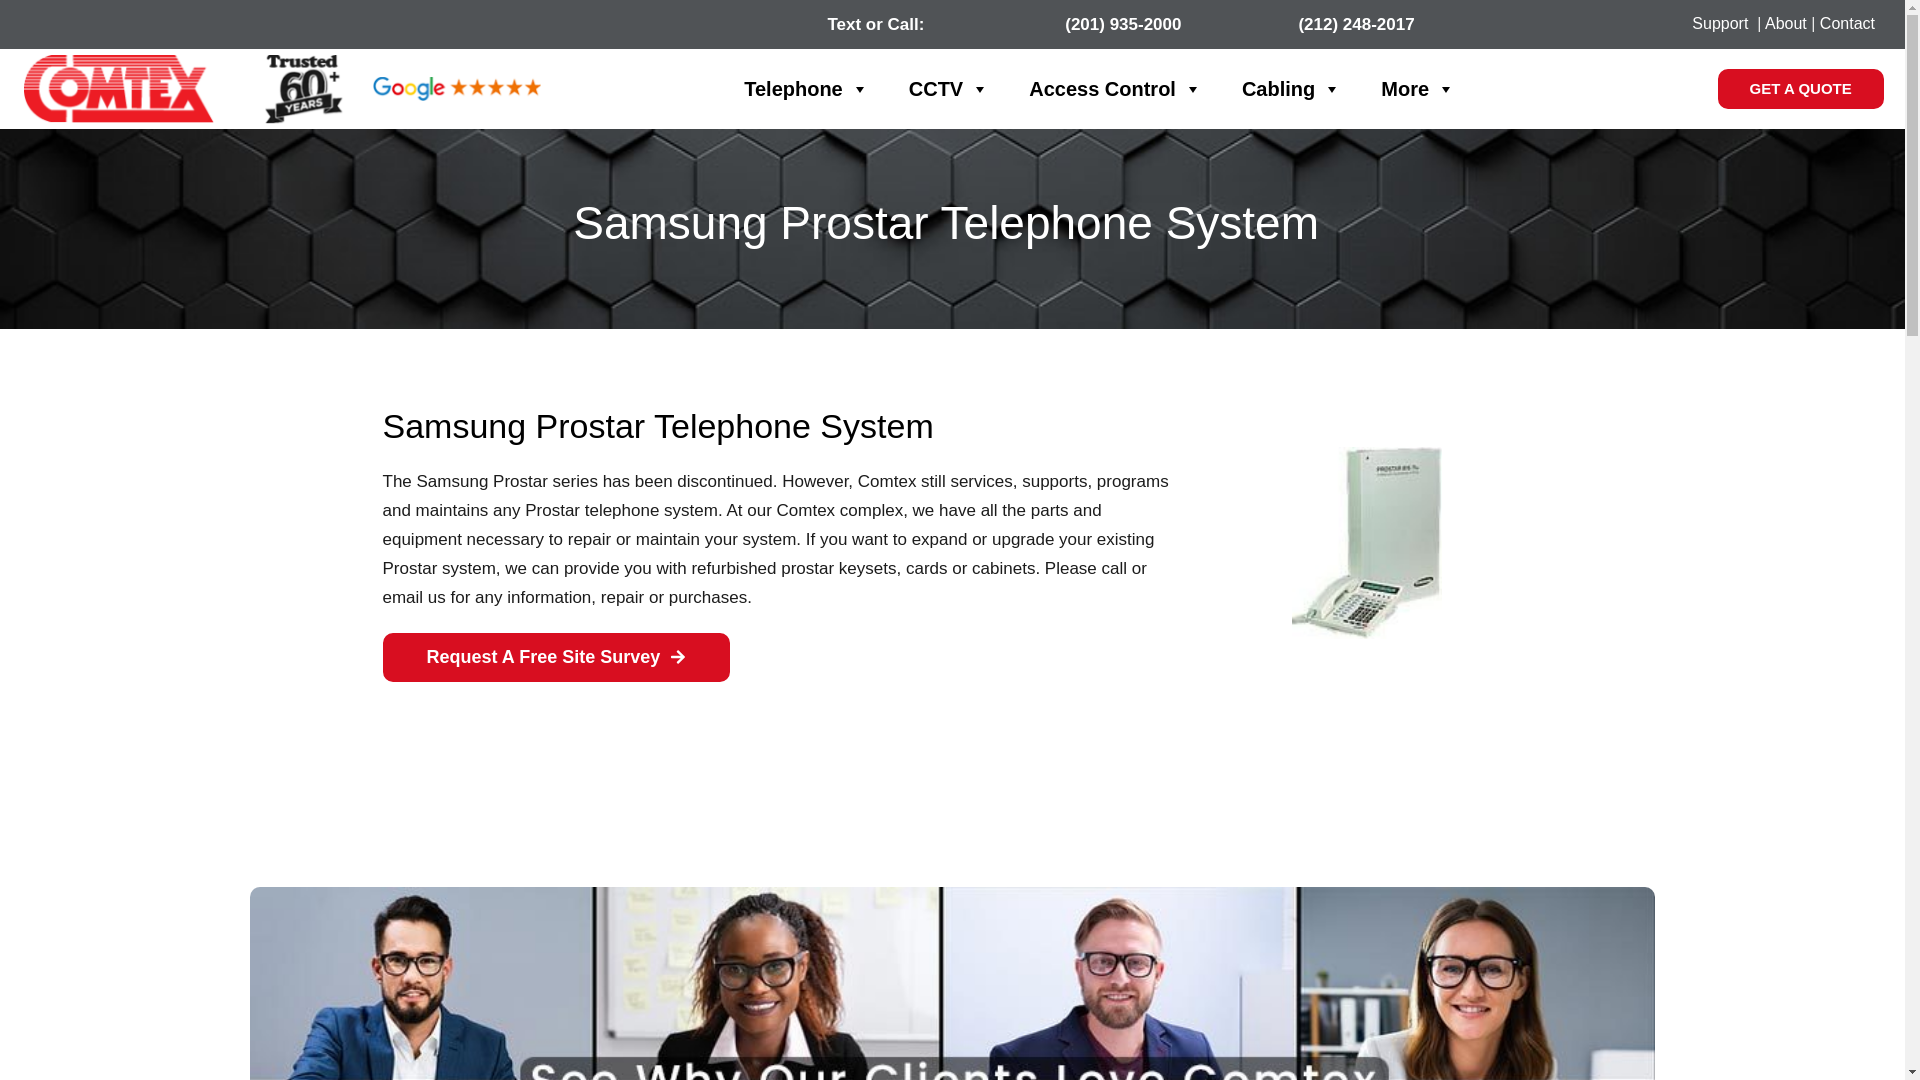 The image size is (1920, 1080). What do you see at coordinates (1848, 24) in the screenshot?
I see `Contact` at bounding box center [1848, 24].